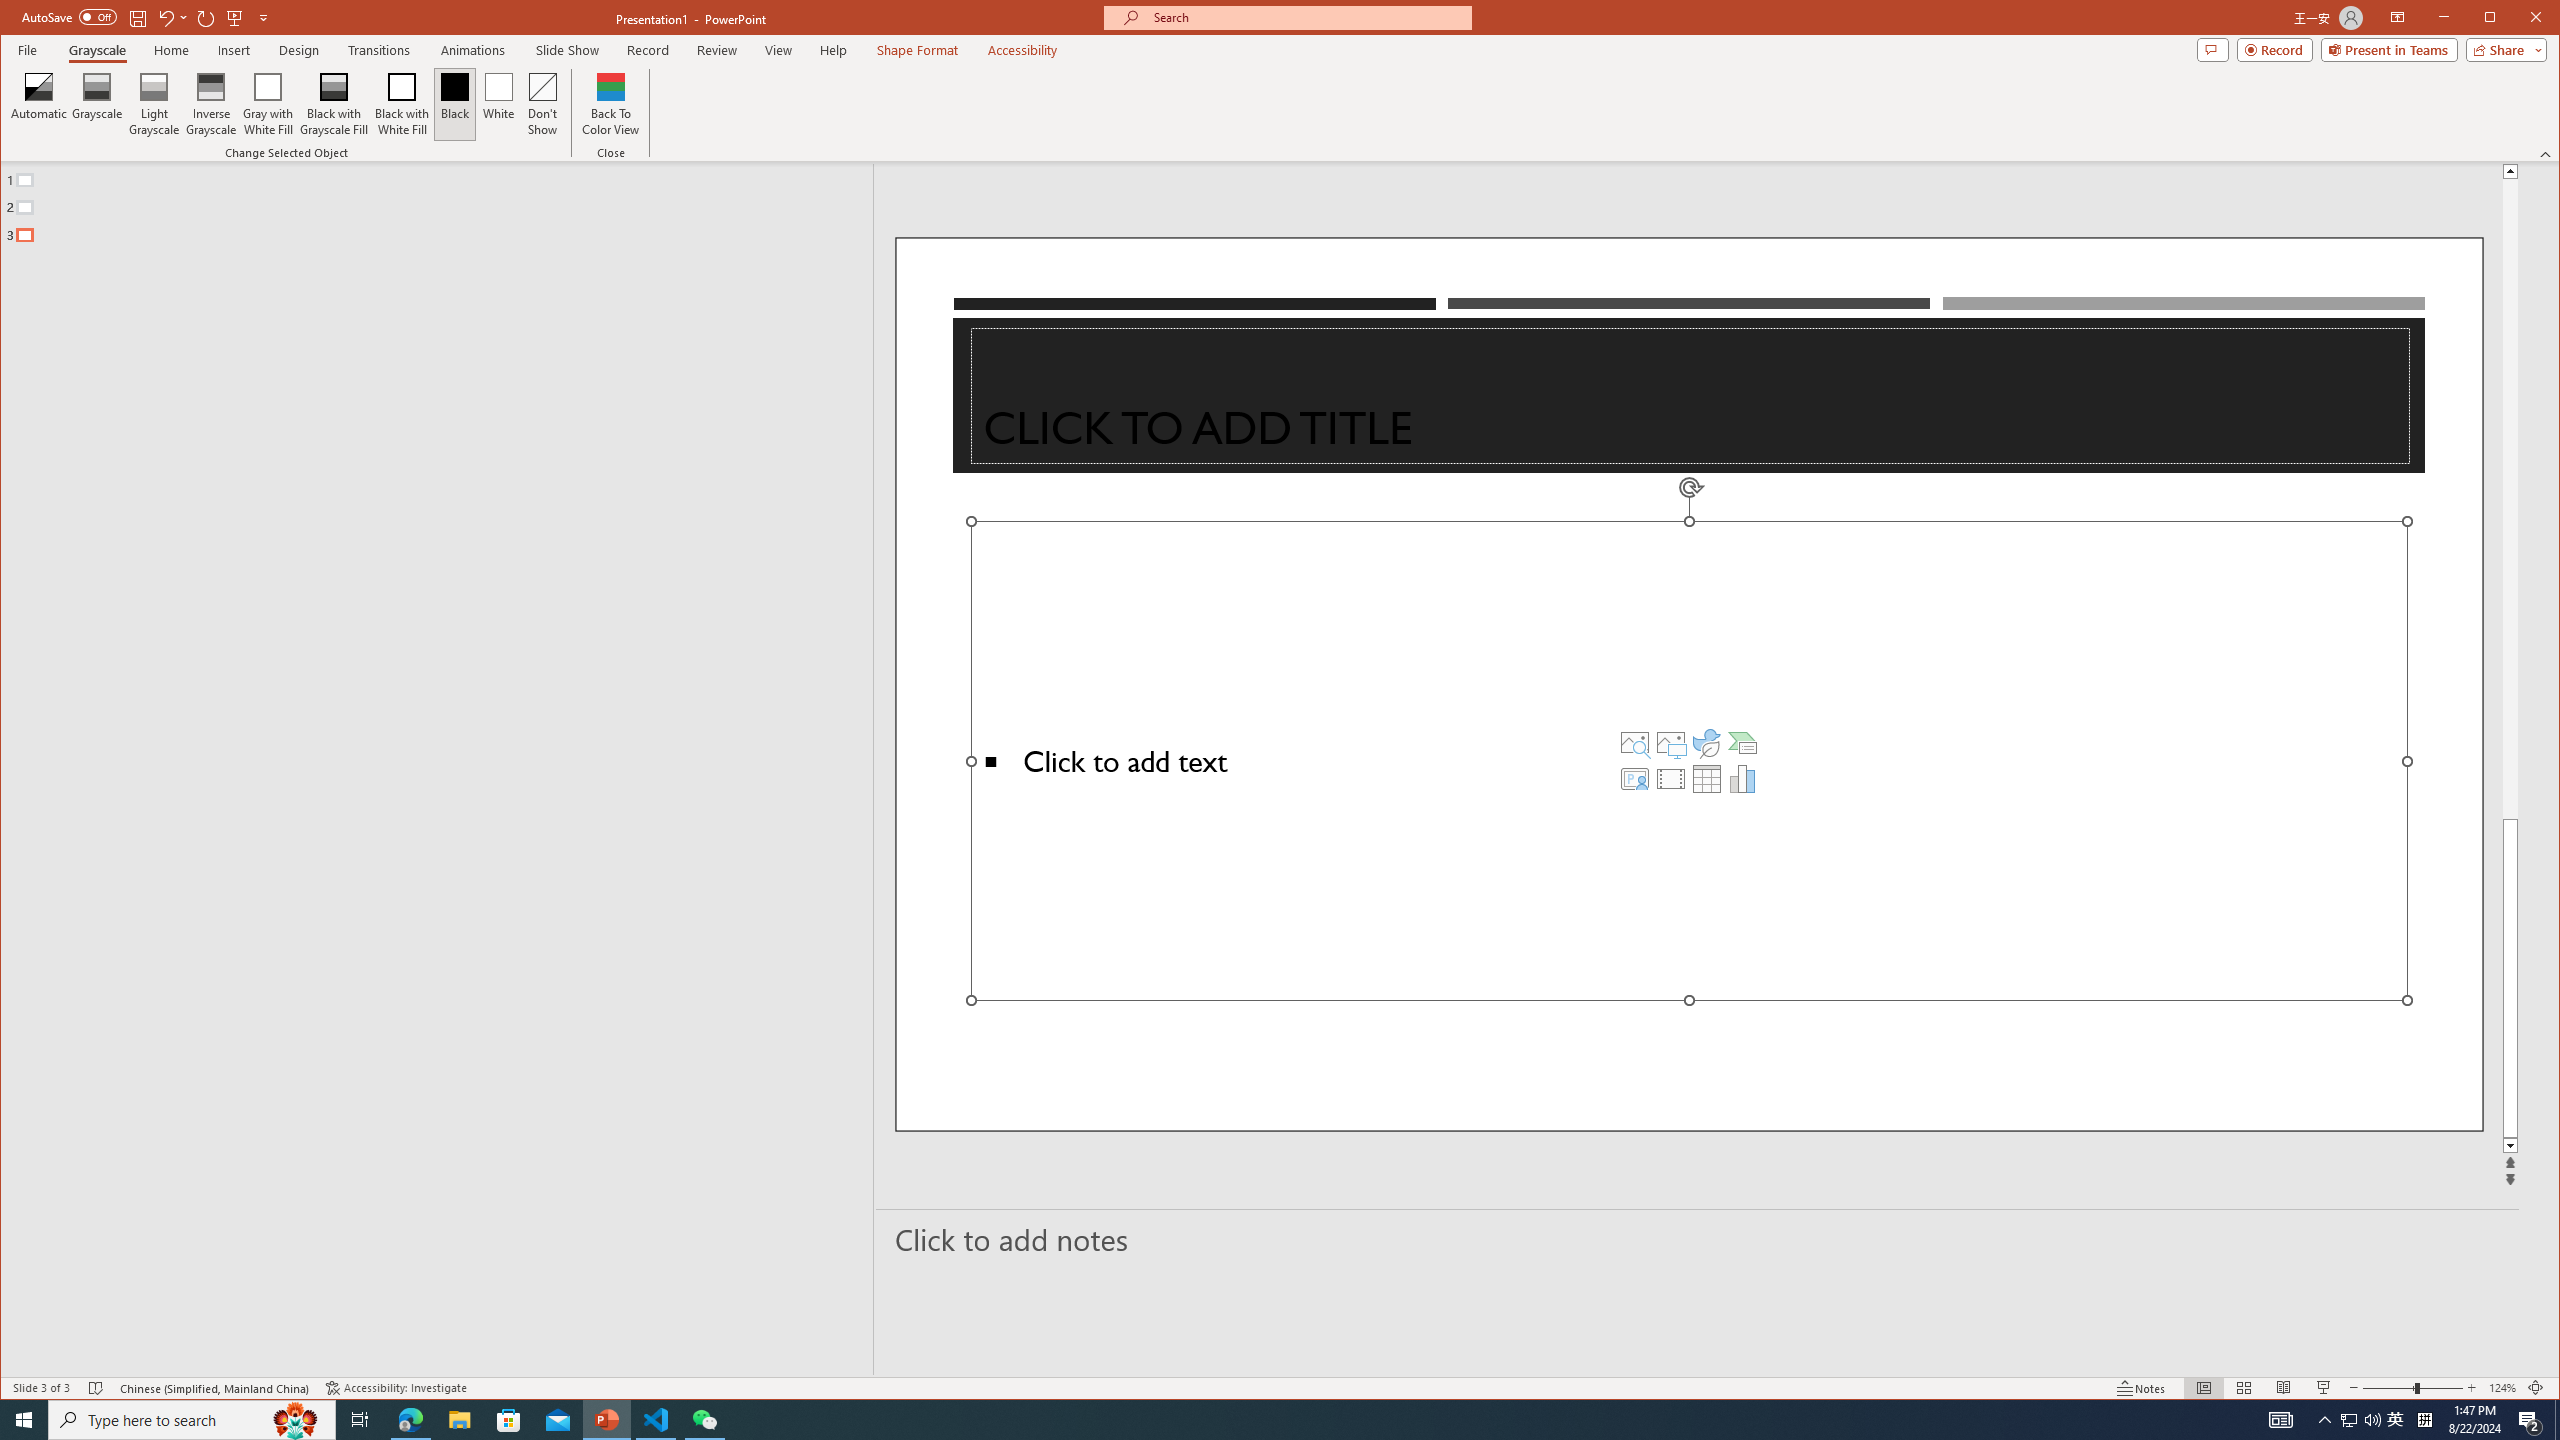 The image size is (2560, 1440). Describe the element at coordinates (192, 1420) in the screenshot. I see `Type here to search` at that location.